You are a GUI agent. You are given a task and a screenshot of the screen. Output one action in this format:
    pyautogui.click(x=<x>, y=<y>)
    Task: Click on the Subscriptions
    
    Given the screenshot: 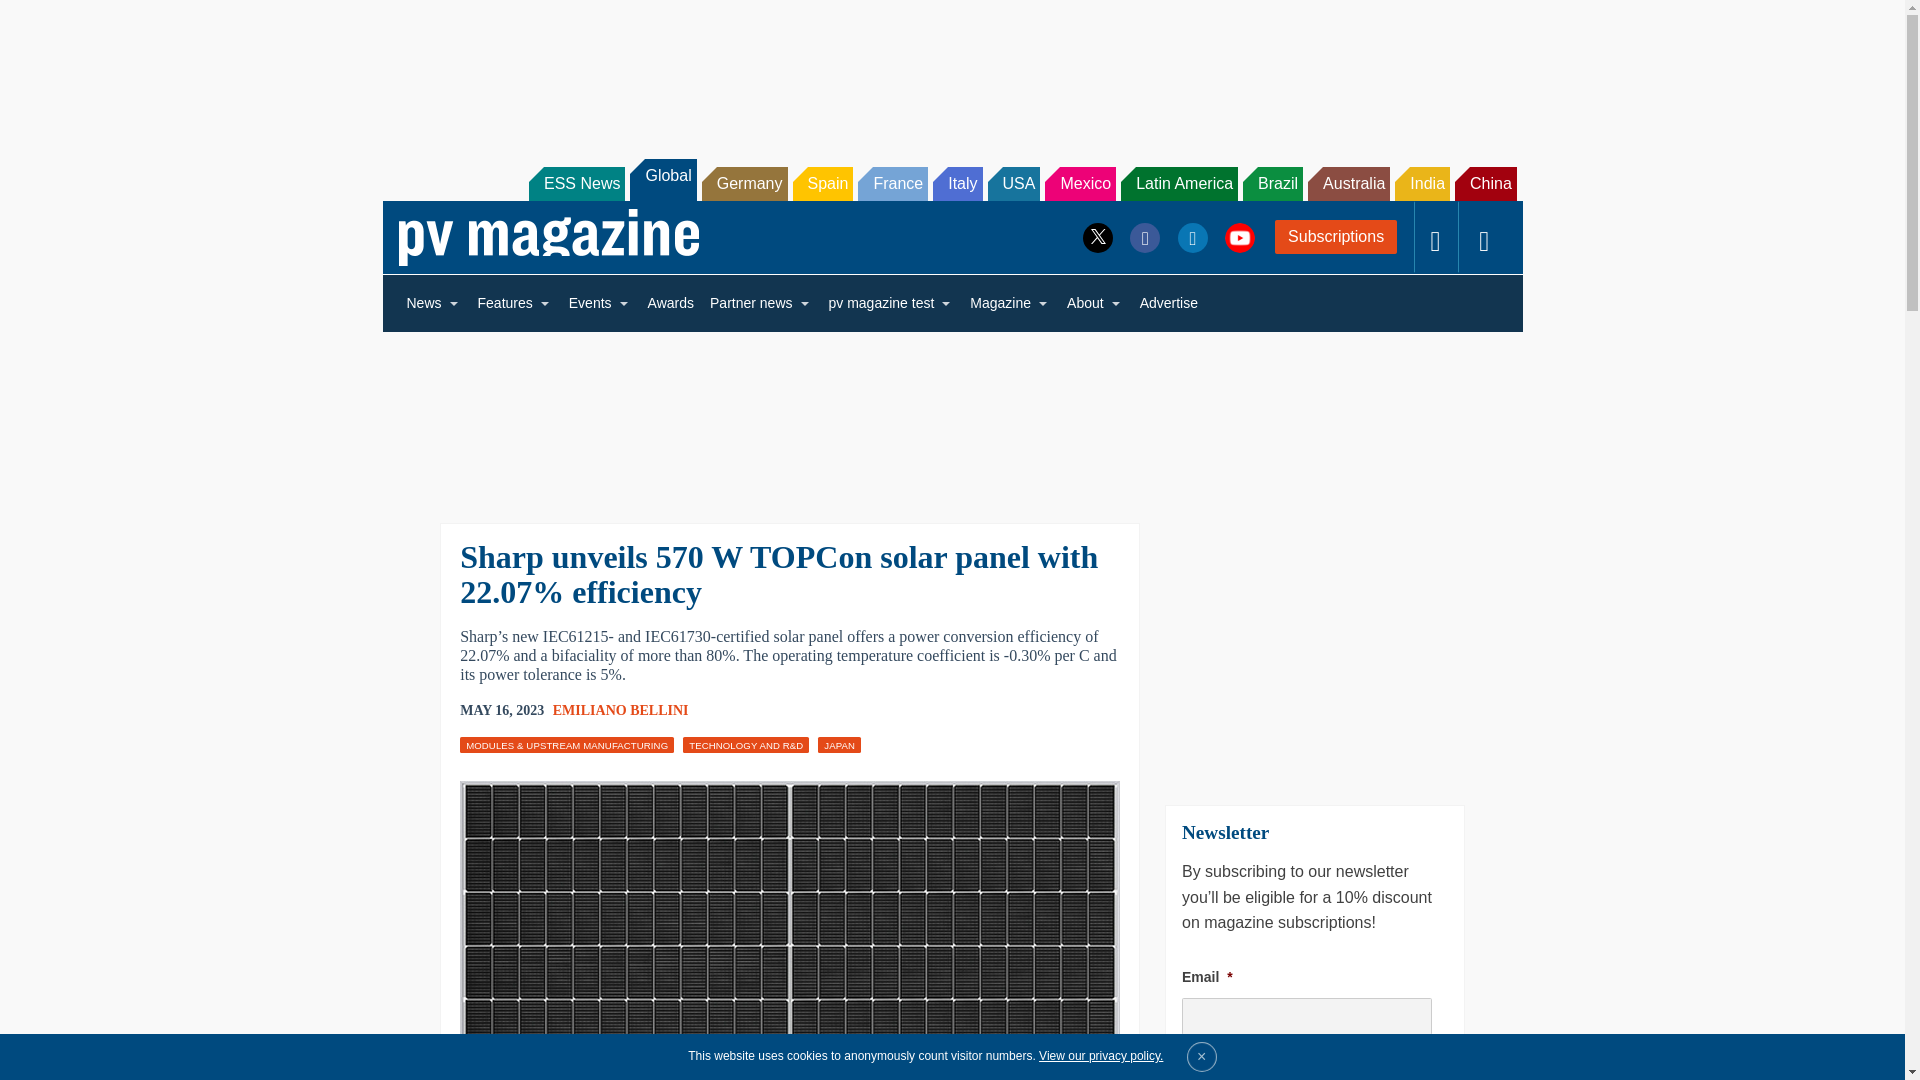 What is the action you would take?
    pyautogui.click(x=1336, y=236)
    